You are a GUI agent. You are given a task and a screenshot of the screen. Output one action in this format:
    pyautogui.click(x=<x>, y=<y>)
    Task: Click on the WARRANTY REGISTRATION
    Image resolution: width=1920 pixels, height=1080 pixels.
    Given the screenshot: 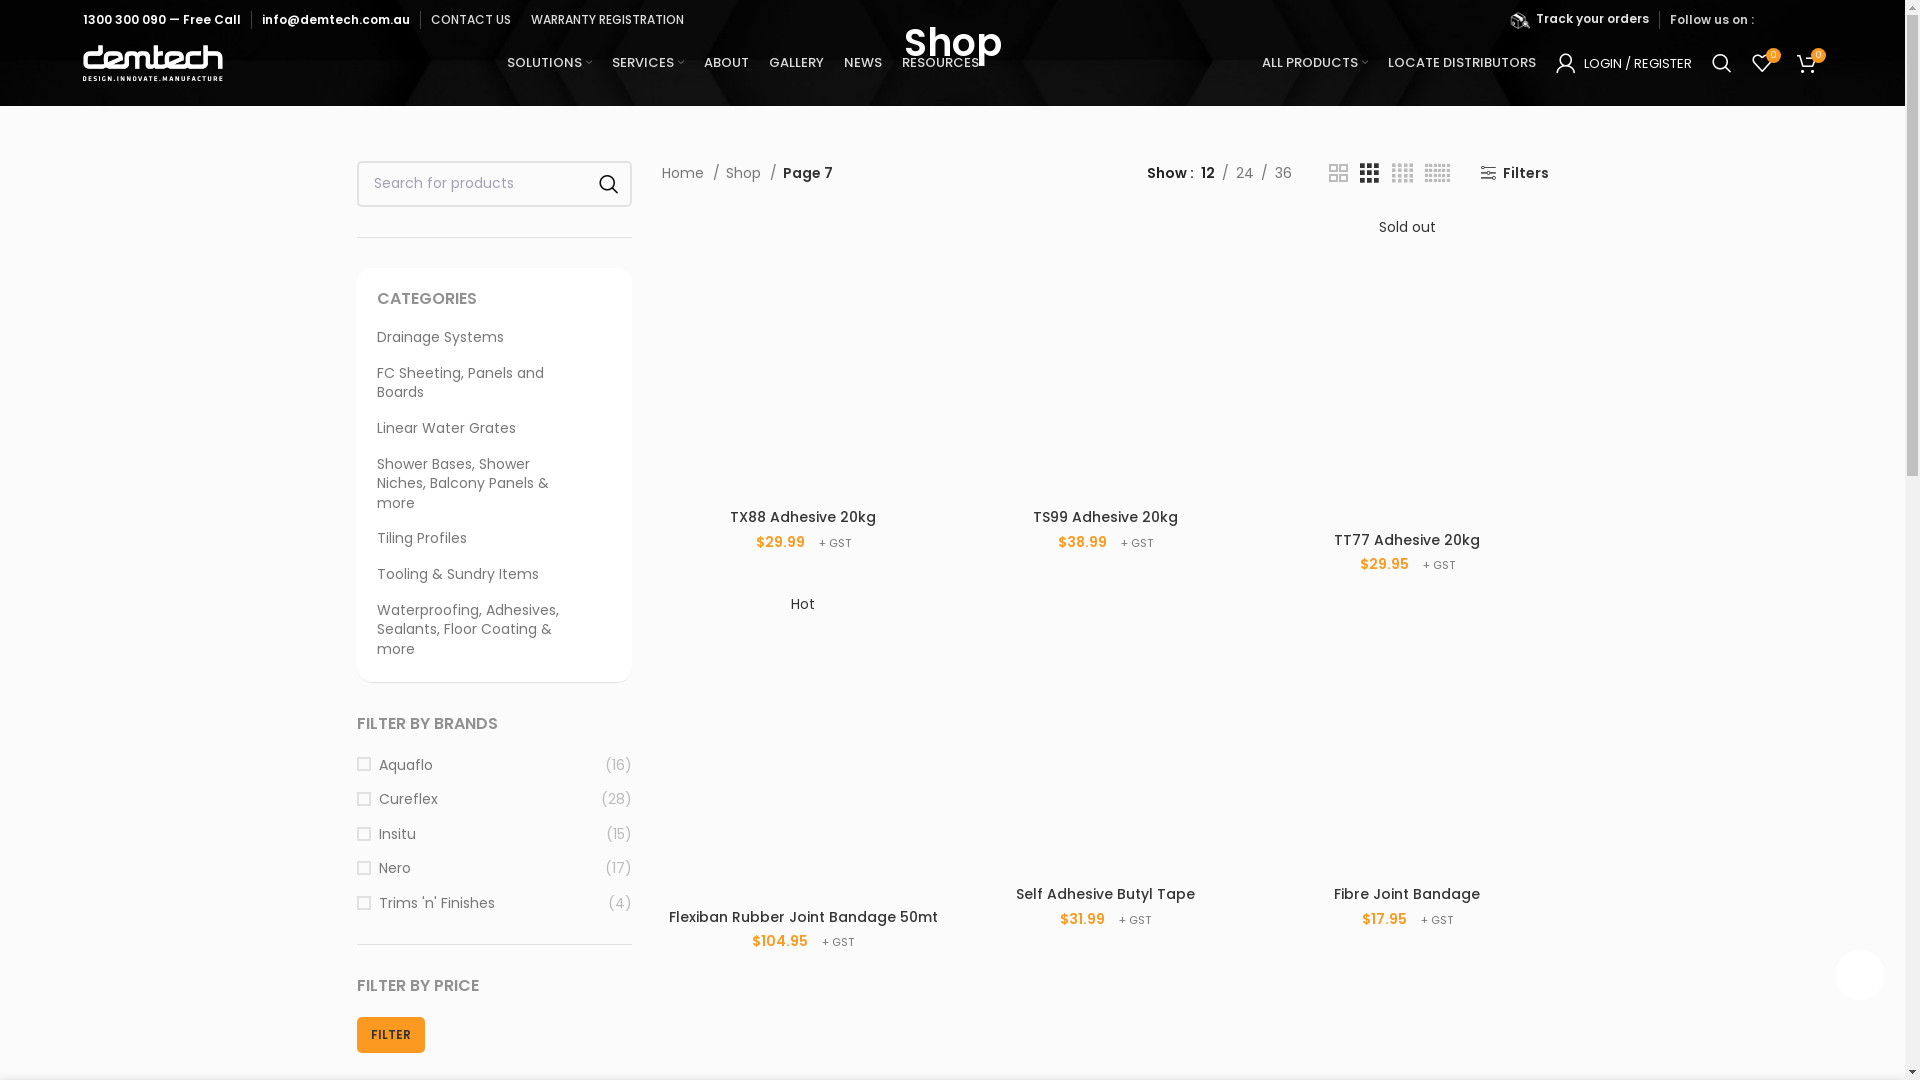 What is the action you would take?
    pyautogui.click(x=608, y=20)
    